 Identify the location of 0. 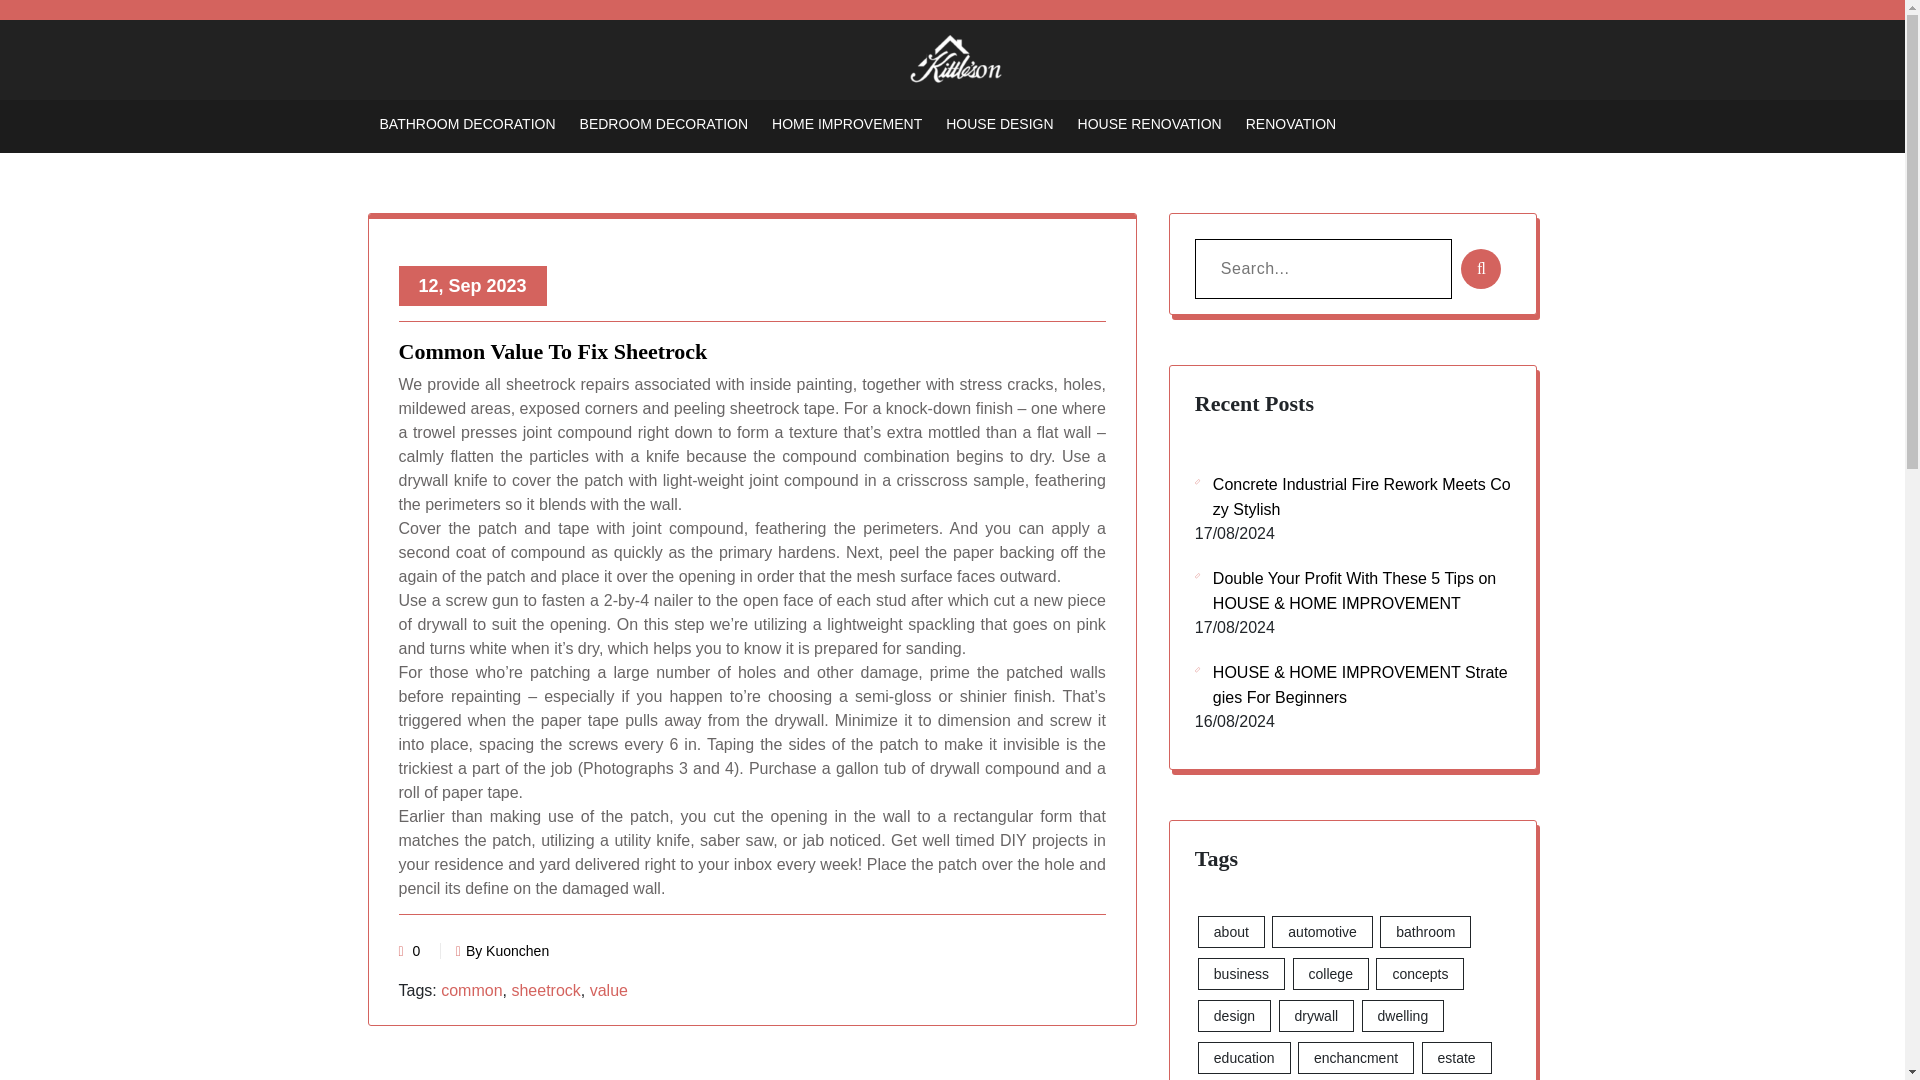
(416, 950).